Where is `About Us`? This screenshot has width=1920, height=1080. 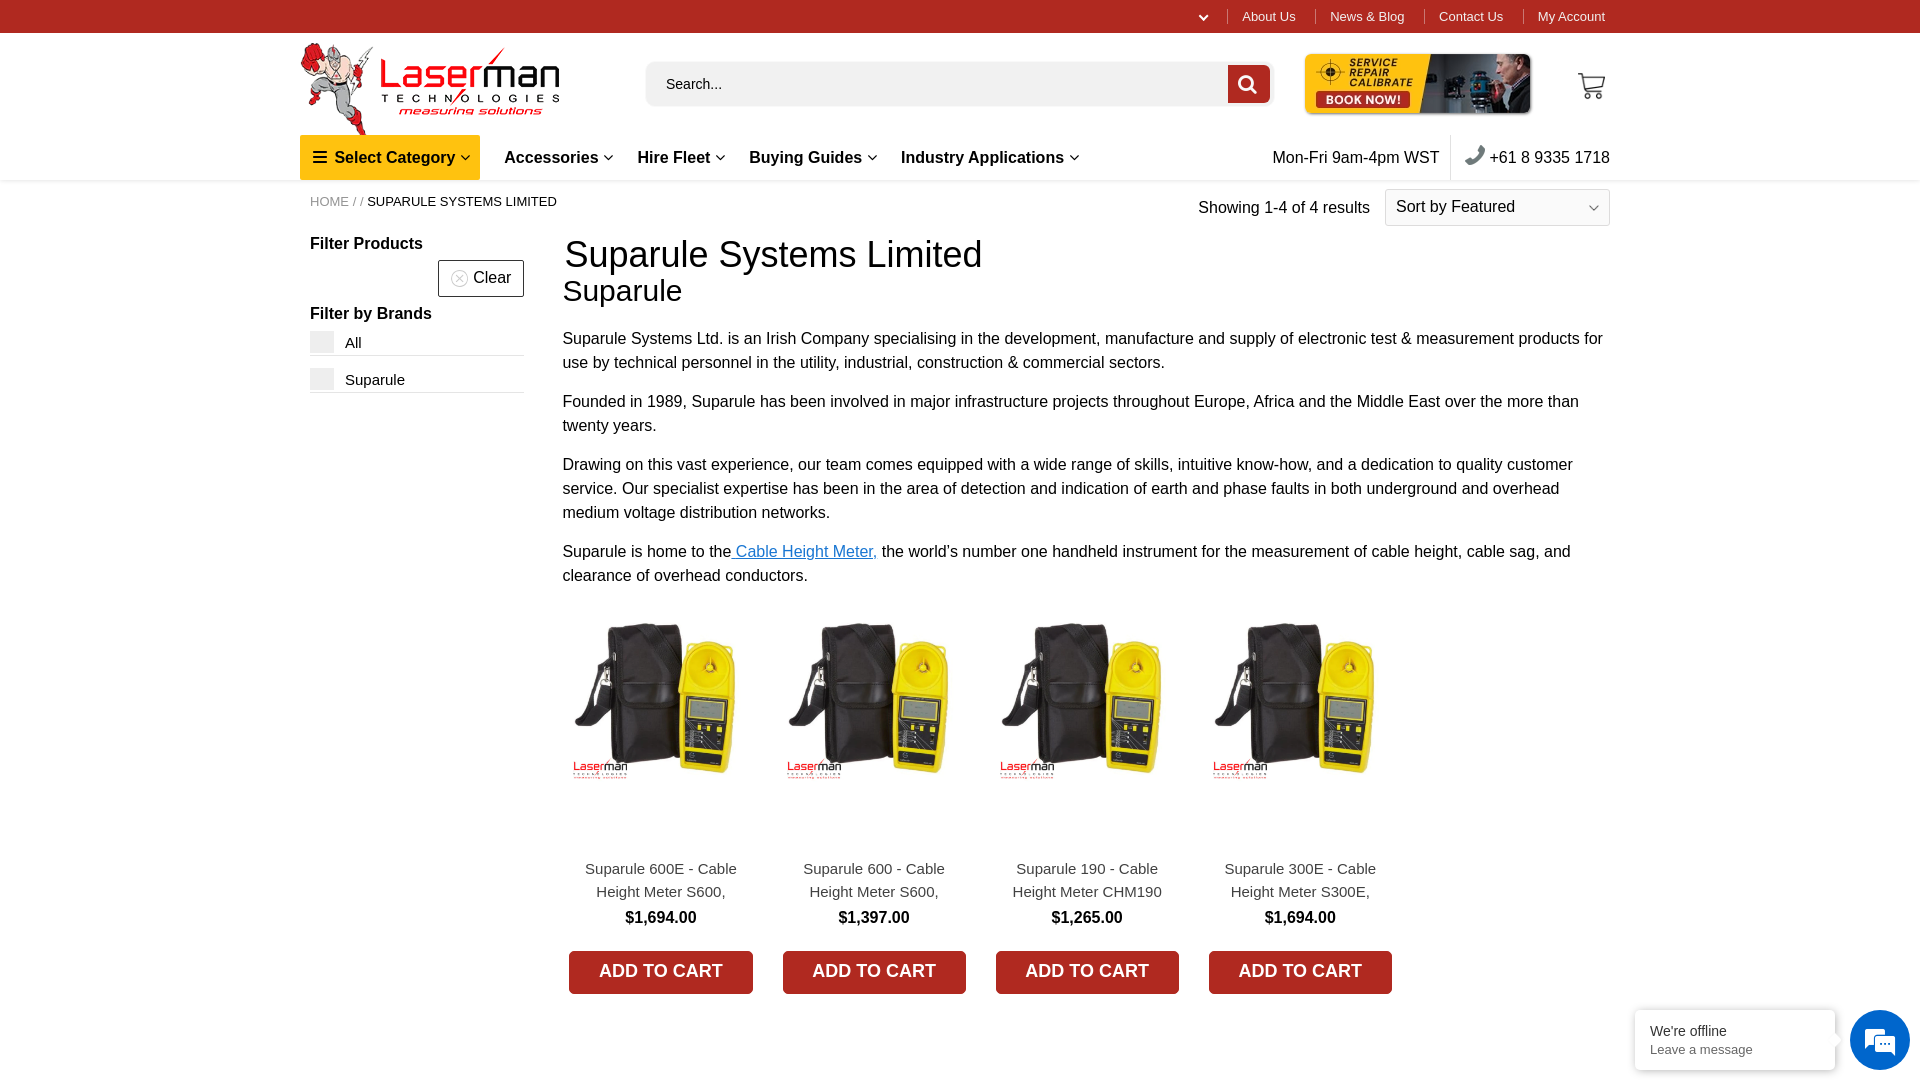
About Us is located at coordinates (1268, 16).